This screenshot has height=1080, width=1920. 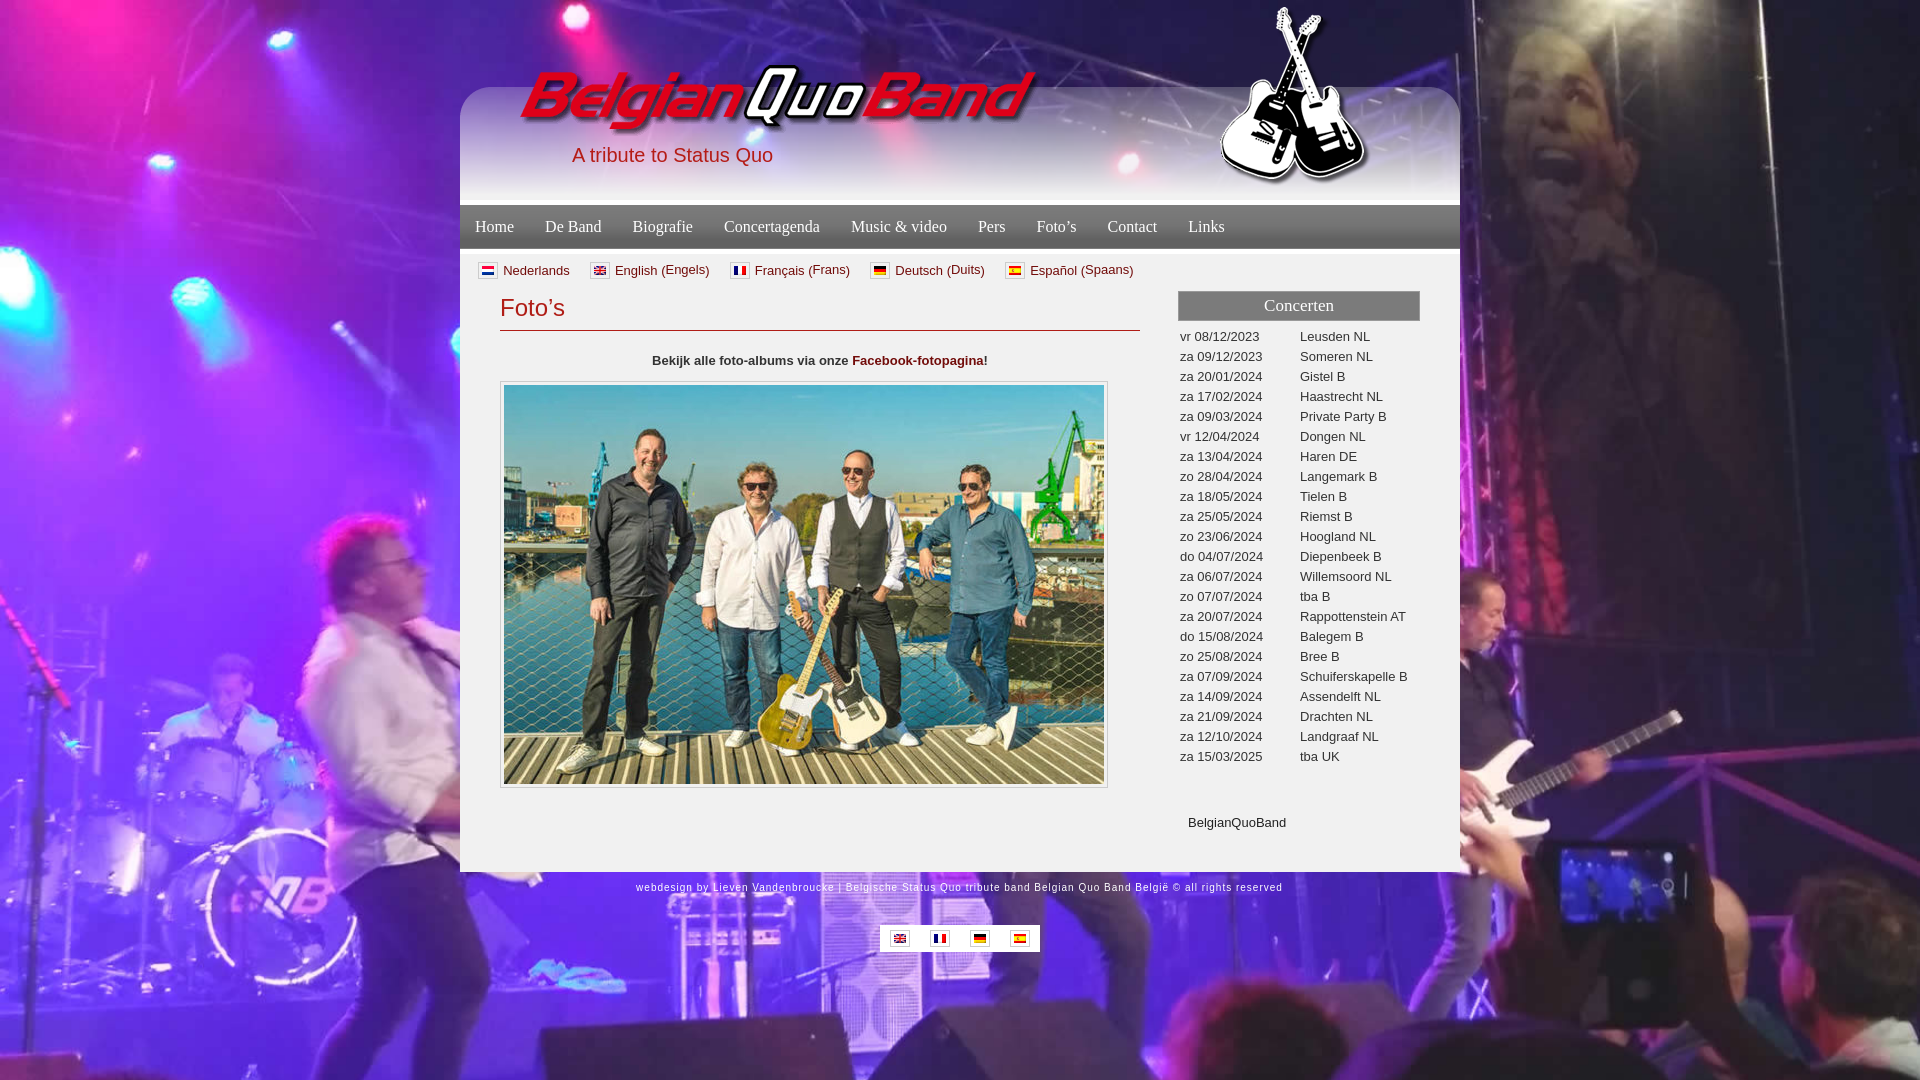 I want to click on Music & video, so click(x=899, y=227).